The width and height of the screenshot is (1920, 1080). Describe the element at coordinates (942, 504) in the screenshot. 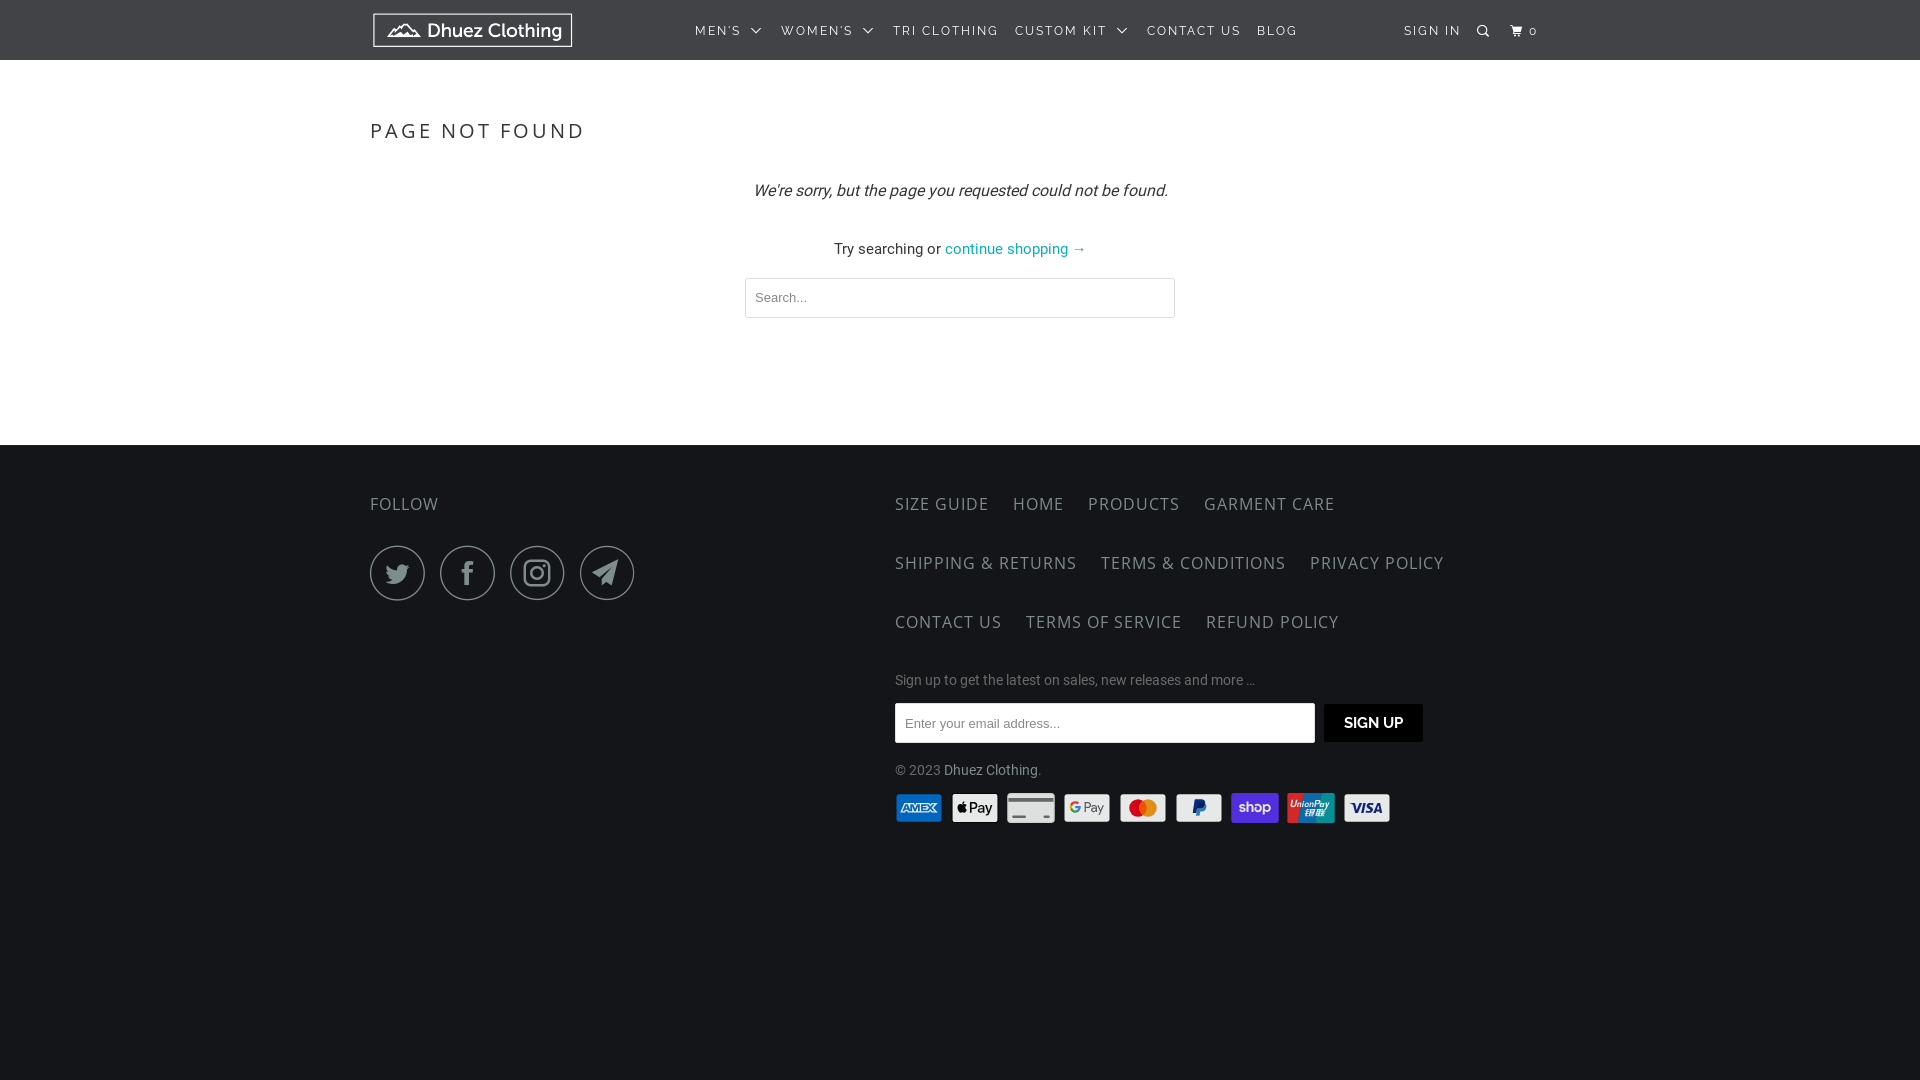

I see `SIZE GUIDE` at that location.